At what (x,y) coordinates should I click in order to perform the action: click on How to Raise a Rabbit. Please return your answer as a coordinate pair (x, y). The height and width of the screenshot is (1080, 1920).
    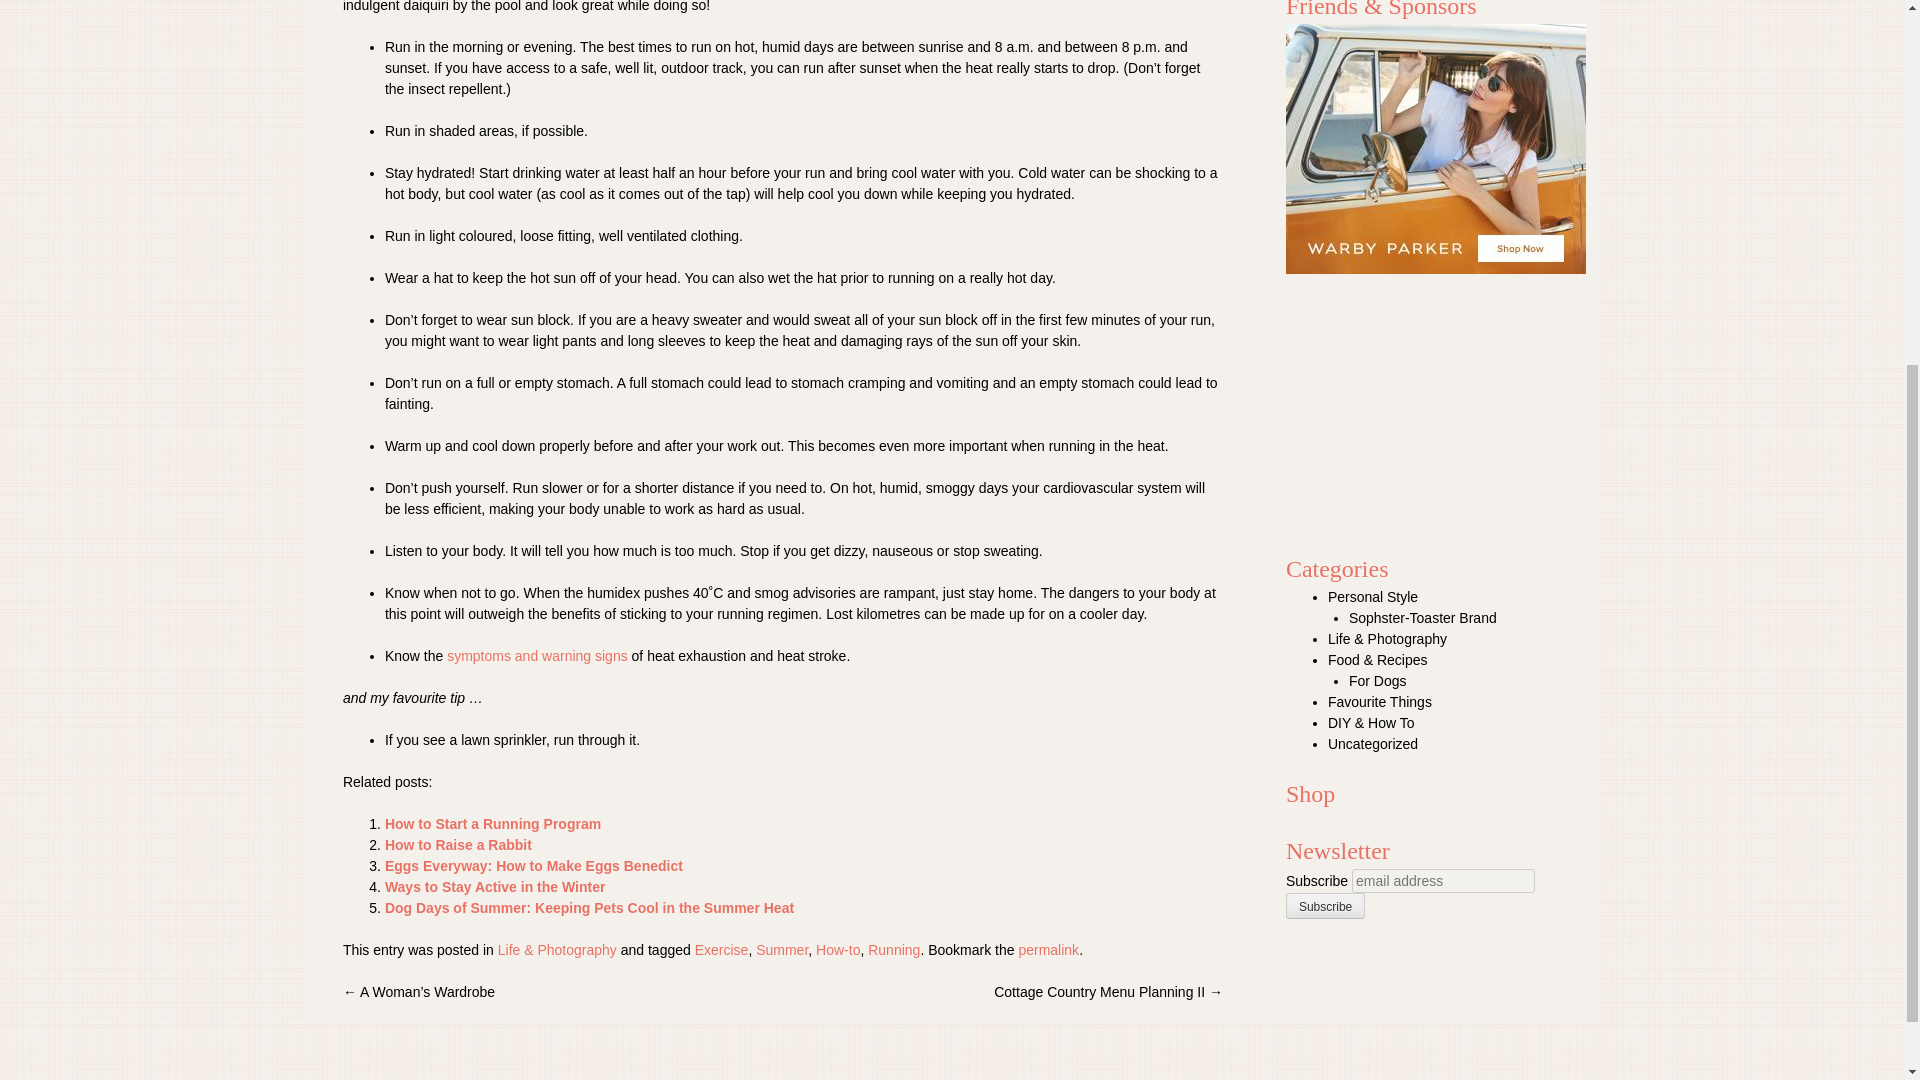
    Looking at the image, I should click on (458, 845).